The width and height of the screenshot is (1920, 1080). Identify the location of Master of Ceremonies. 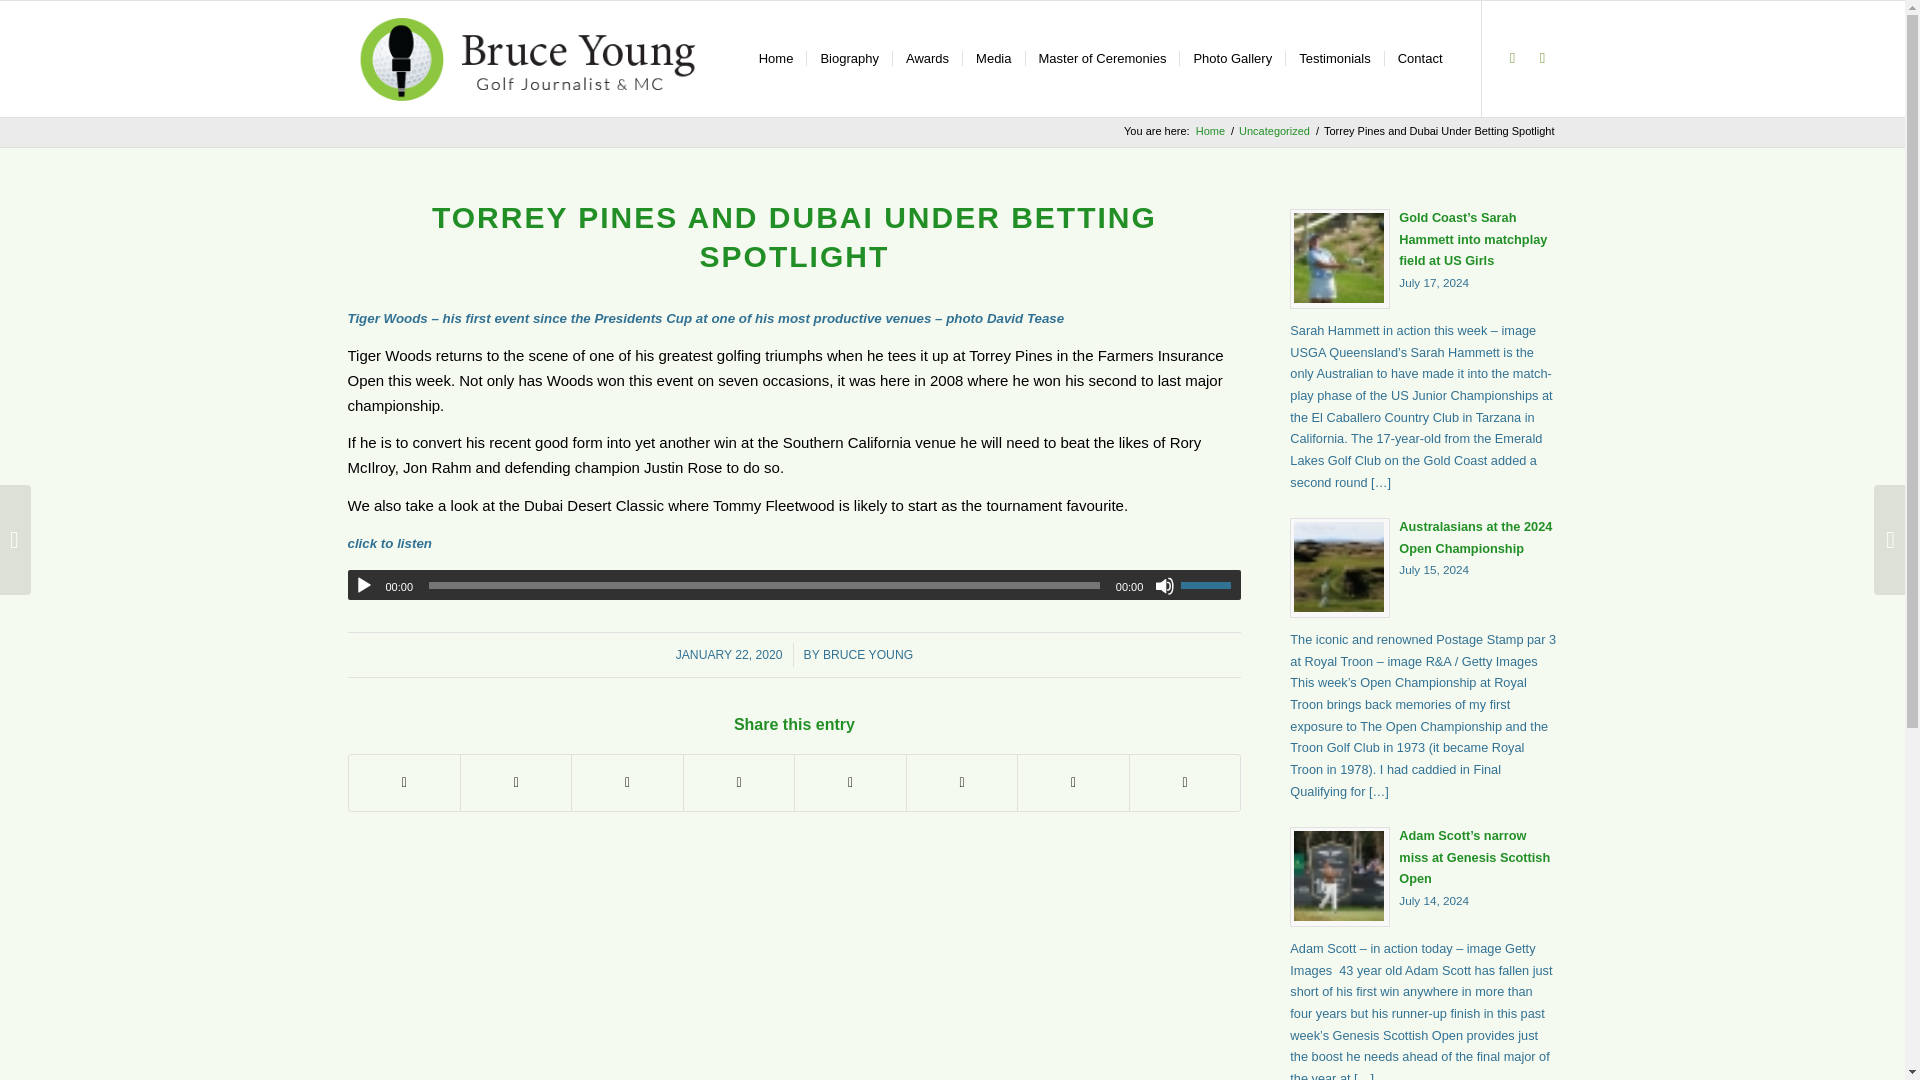
(1100, 58).